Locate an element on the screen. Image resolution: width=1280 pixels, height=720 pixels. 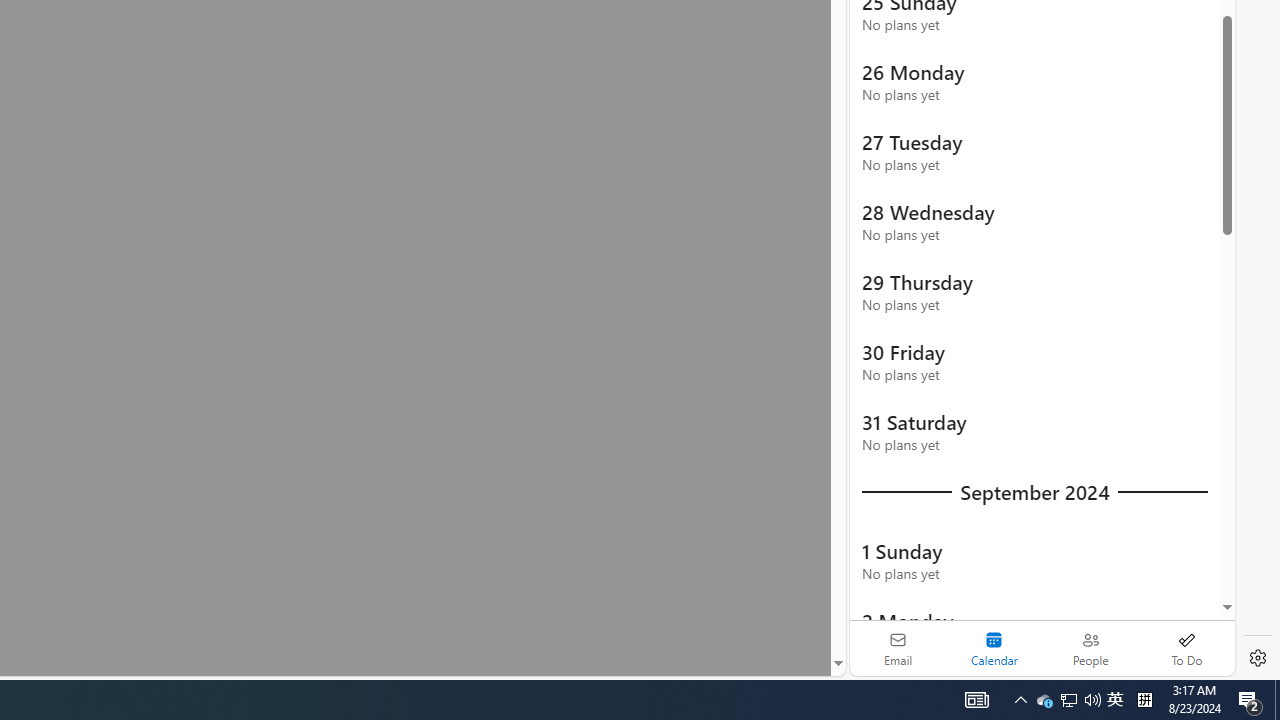
People is located at coordinates (1090, 648).